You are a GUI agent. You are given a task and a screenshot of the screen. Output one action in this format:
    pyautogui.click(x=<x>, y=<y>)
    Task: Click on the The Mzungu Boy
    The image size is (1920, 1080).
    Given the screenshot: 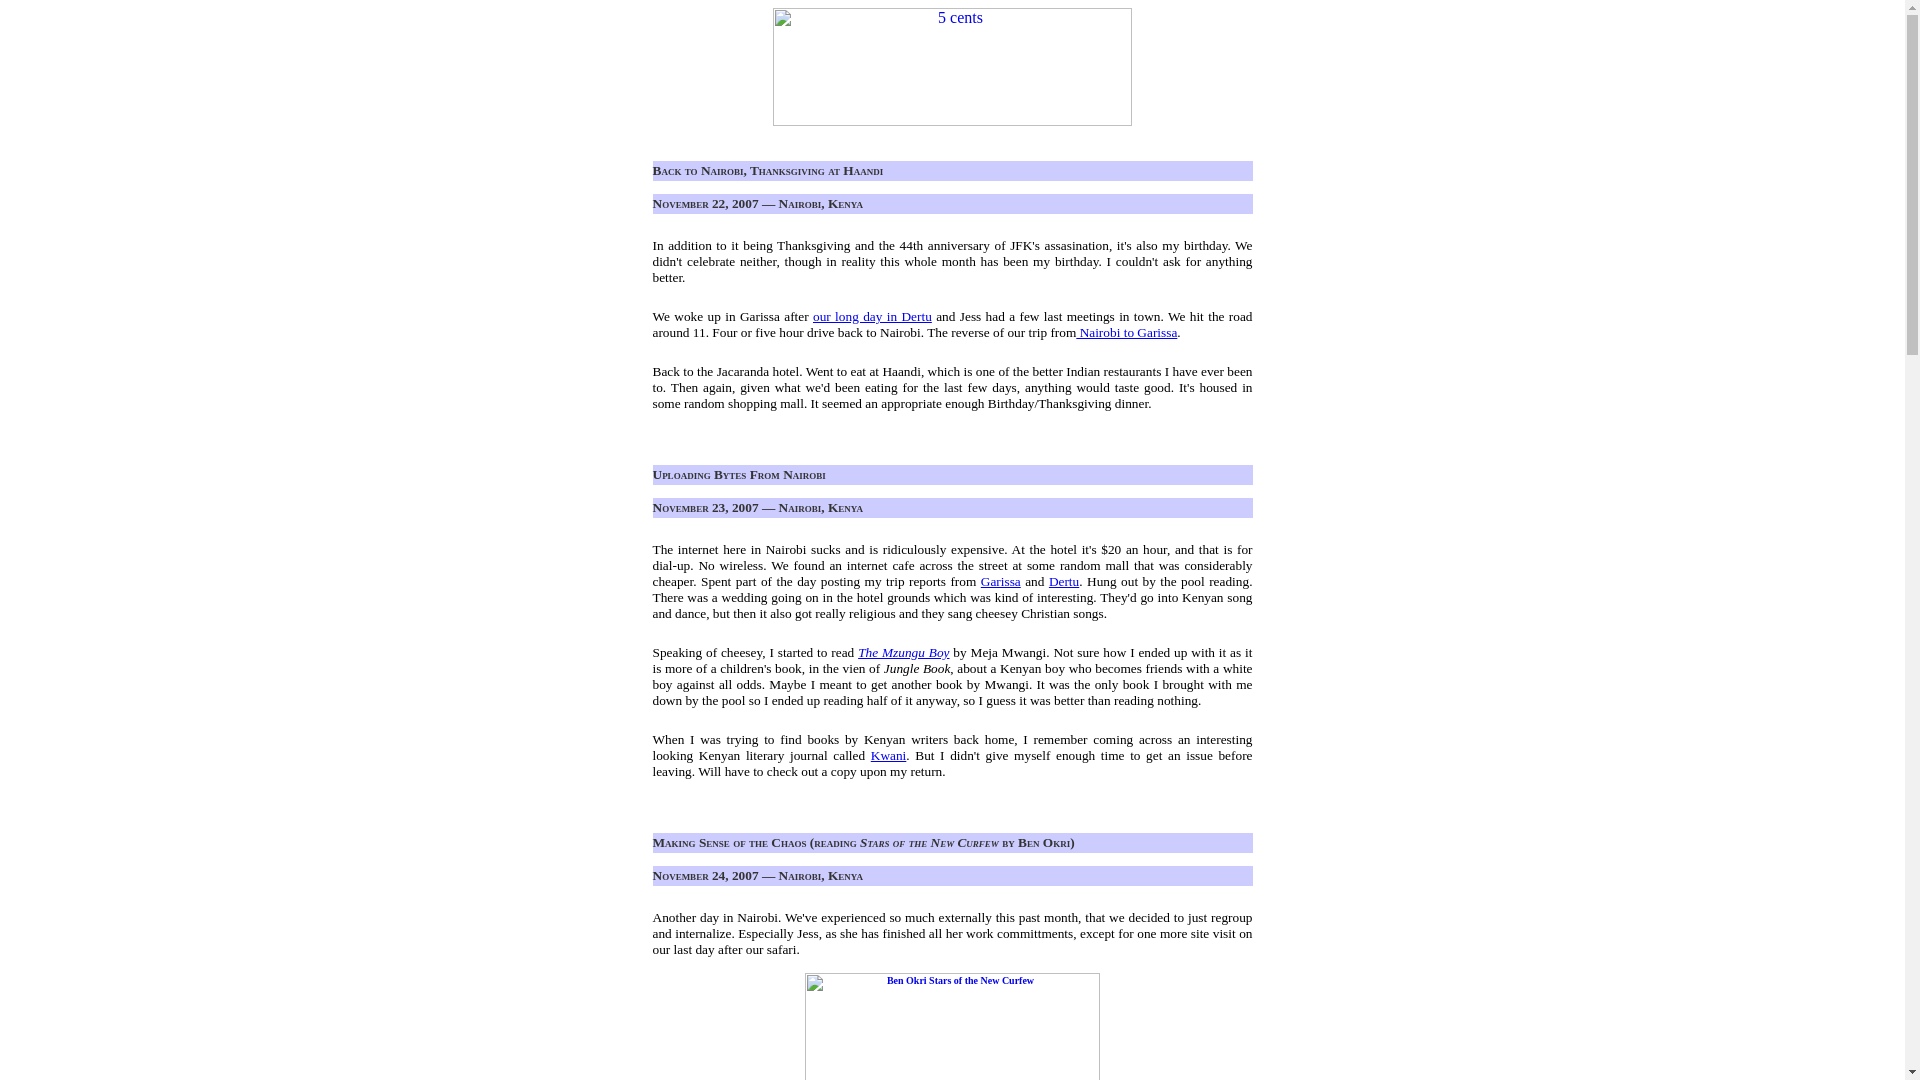 What is the action you would take?
    pyautogui.click(x=903, y=652)
    